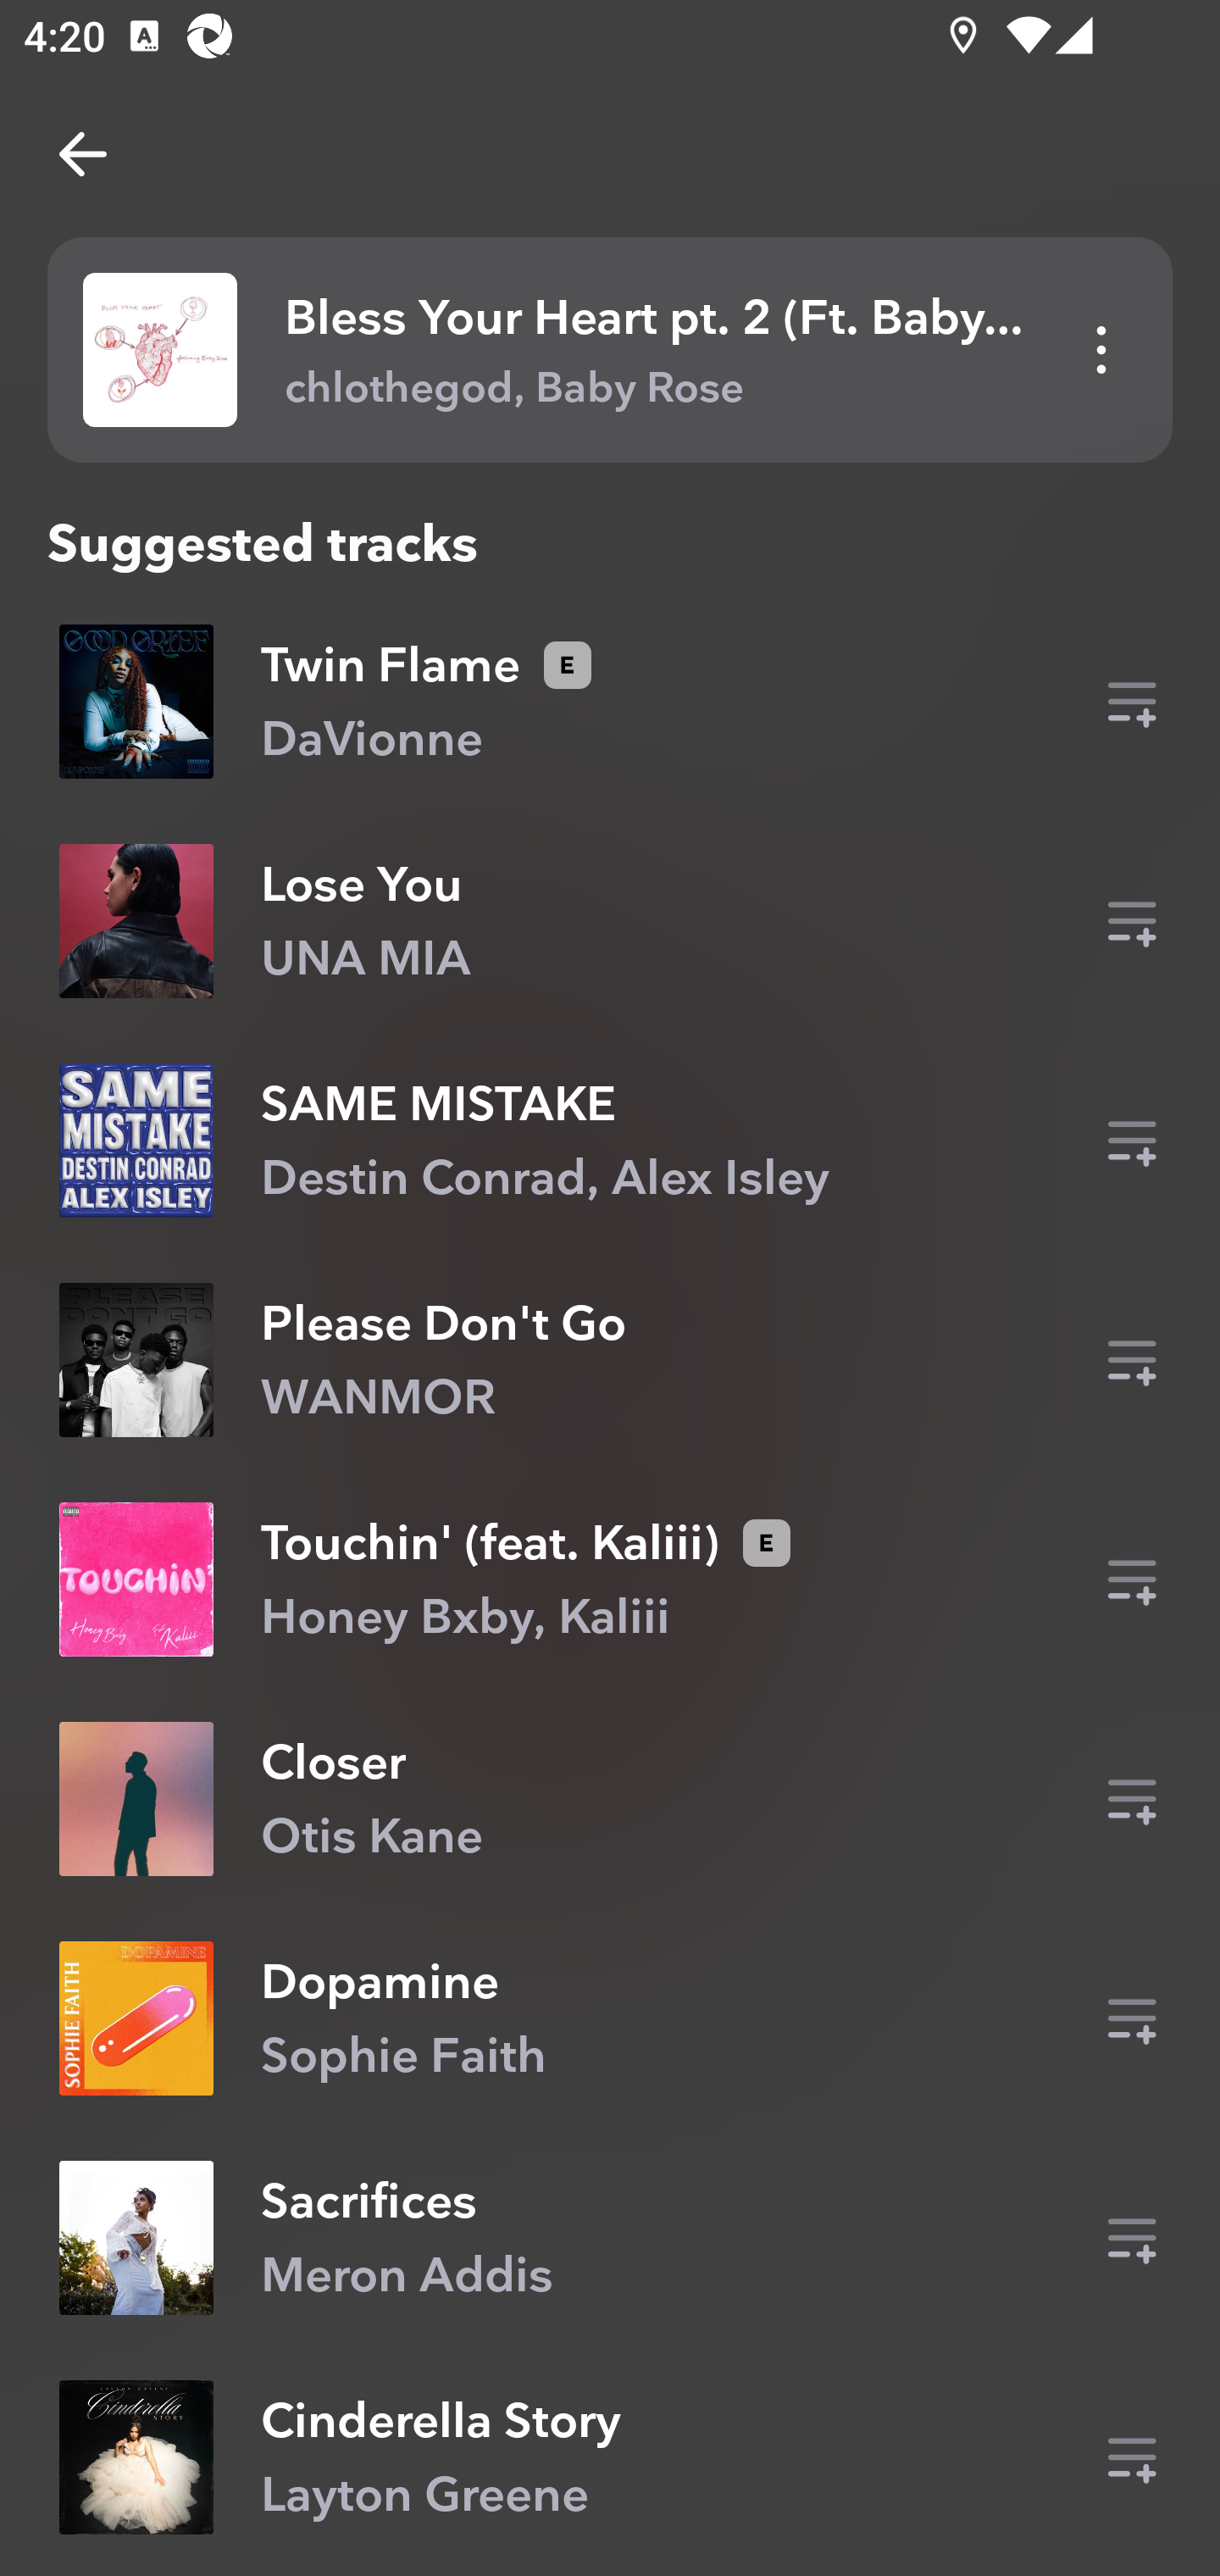 This screenshot has height=2576, width=1220. What do you see at coordinates (610, 1579) in the screenshot?
I see `Touchin' (feat. Kaliii) Honey Bxby, Kaliii` at bounding box center [610, 1579].